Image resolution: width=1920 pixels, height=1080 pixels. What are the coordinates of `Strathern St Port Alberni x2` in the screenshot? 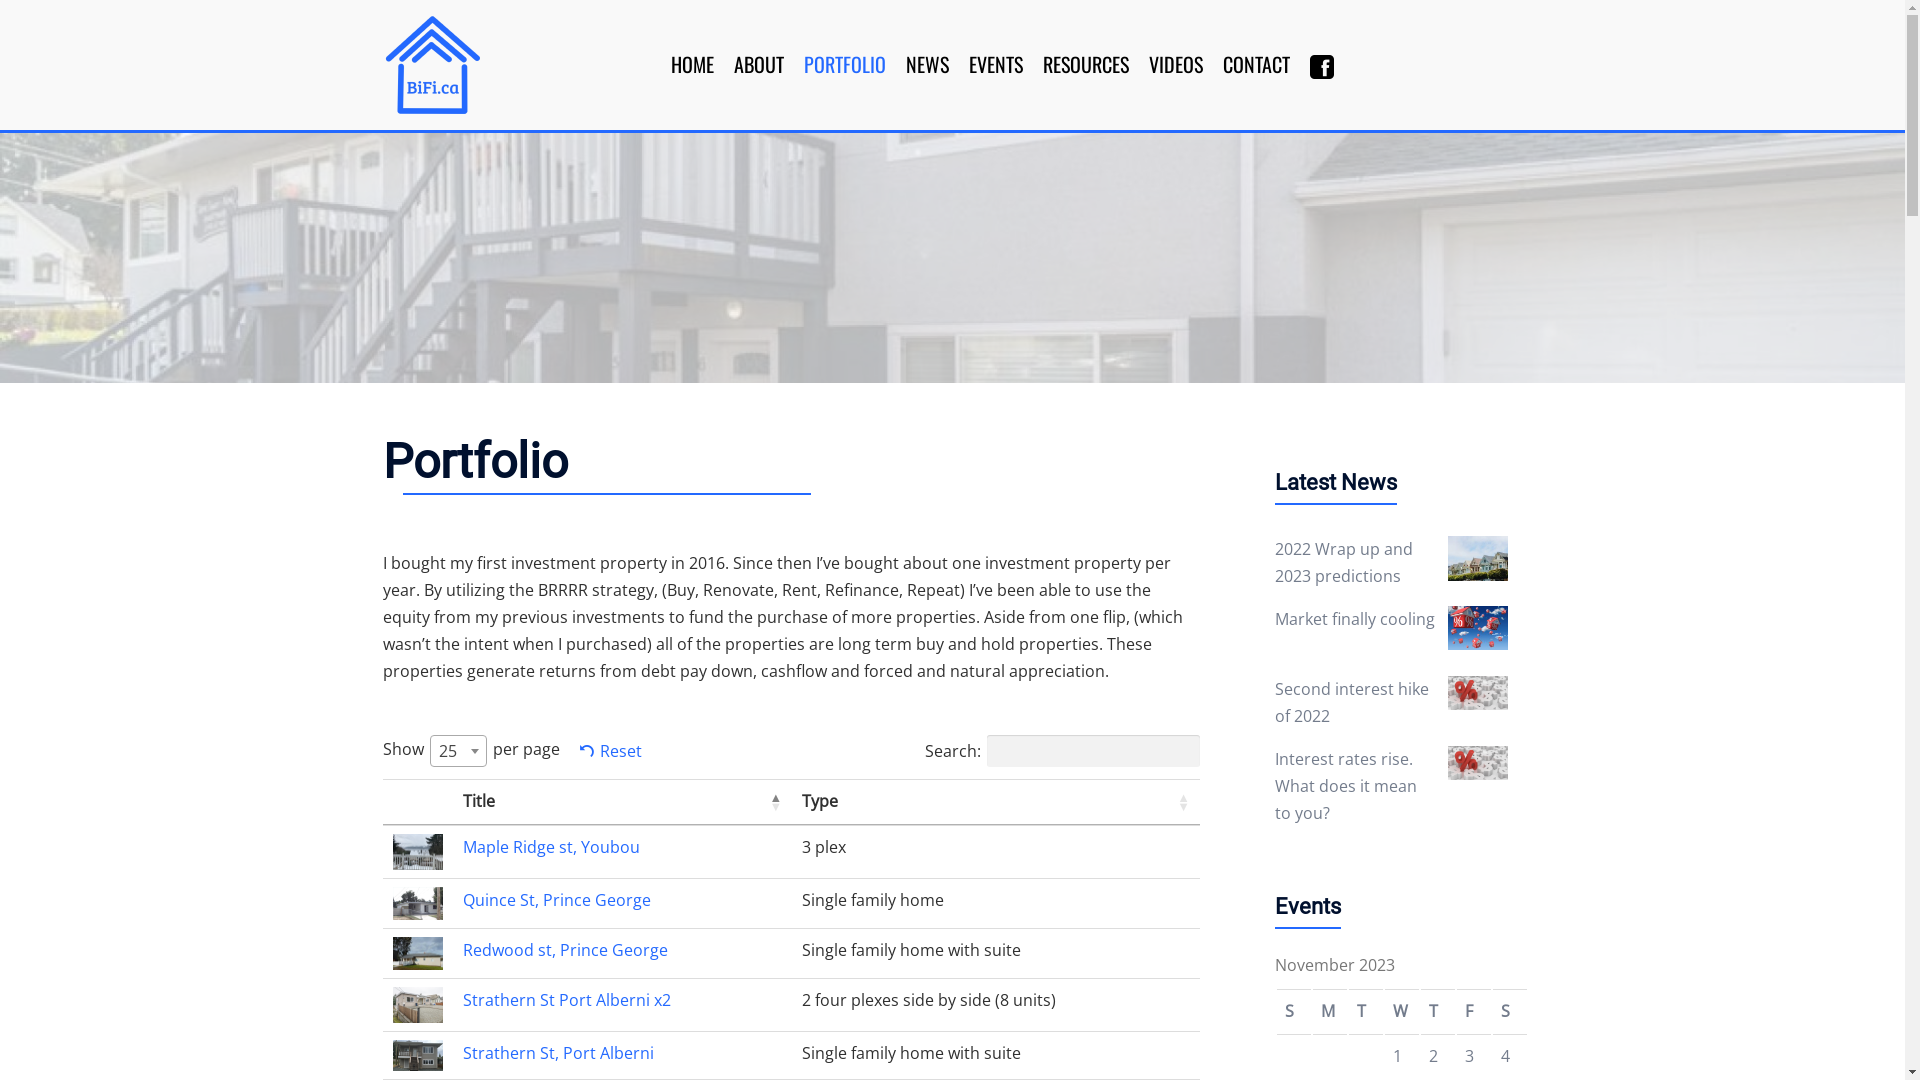 It's located at (566, 1000).